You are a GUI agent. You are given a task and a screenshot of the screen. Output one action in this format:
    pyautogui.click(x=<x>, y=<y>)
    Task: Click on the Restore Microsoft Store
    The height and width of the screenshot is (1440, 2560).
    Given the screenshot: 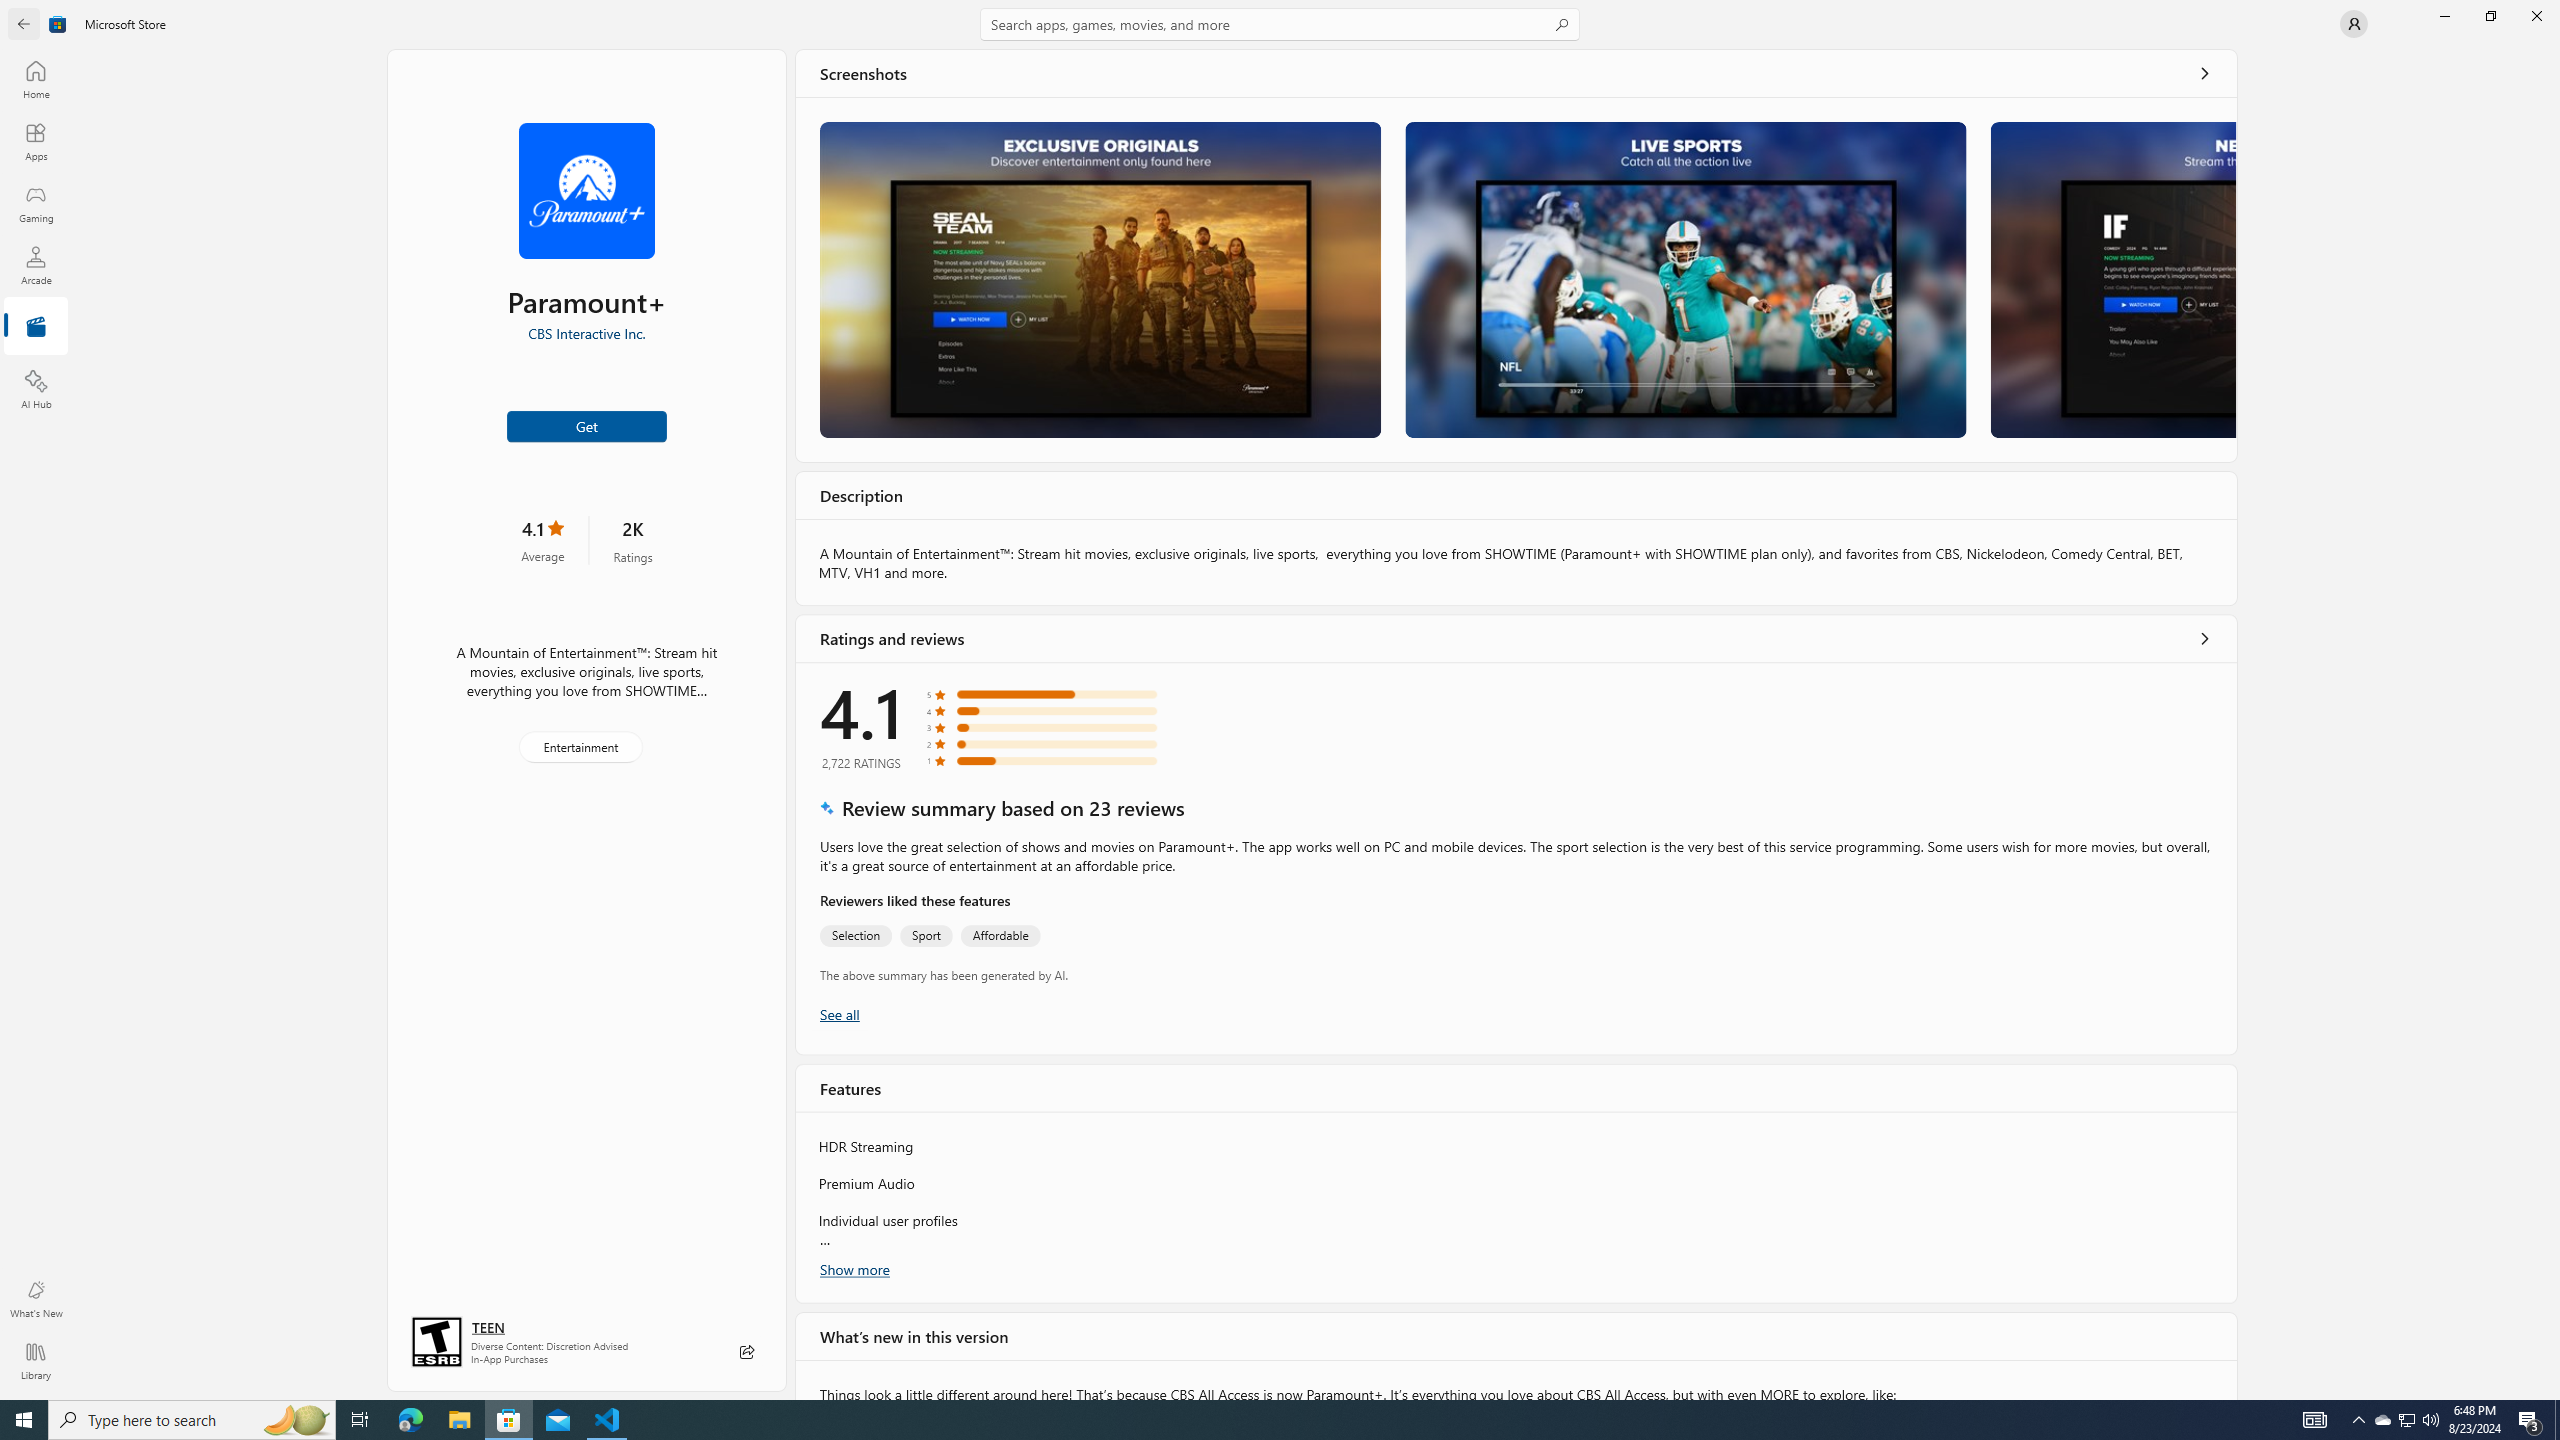 What is the action you would take?
    pyautogui.click(x=2490, y=16)
    